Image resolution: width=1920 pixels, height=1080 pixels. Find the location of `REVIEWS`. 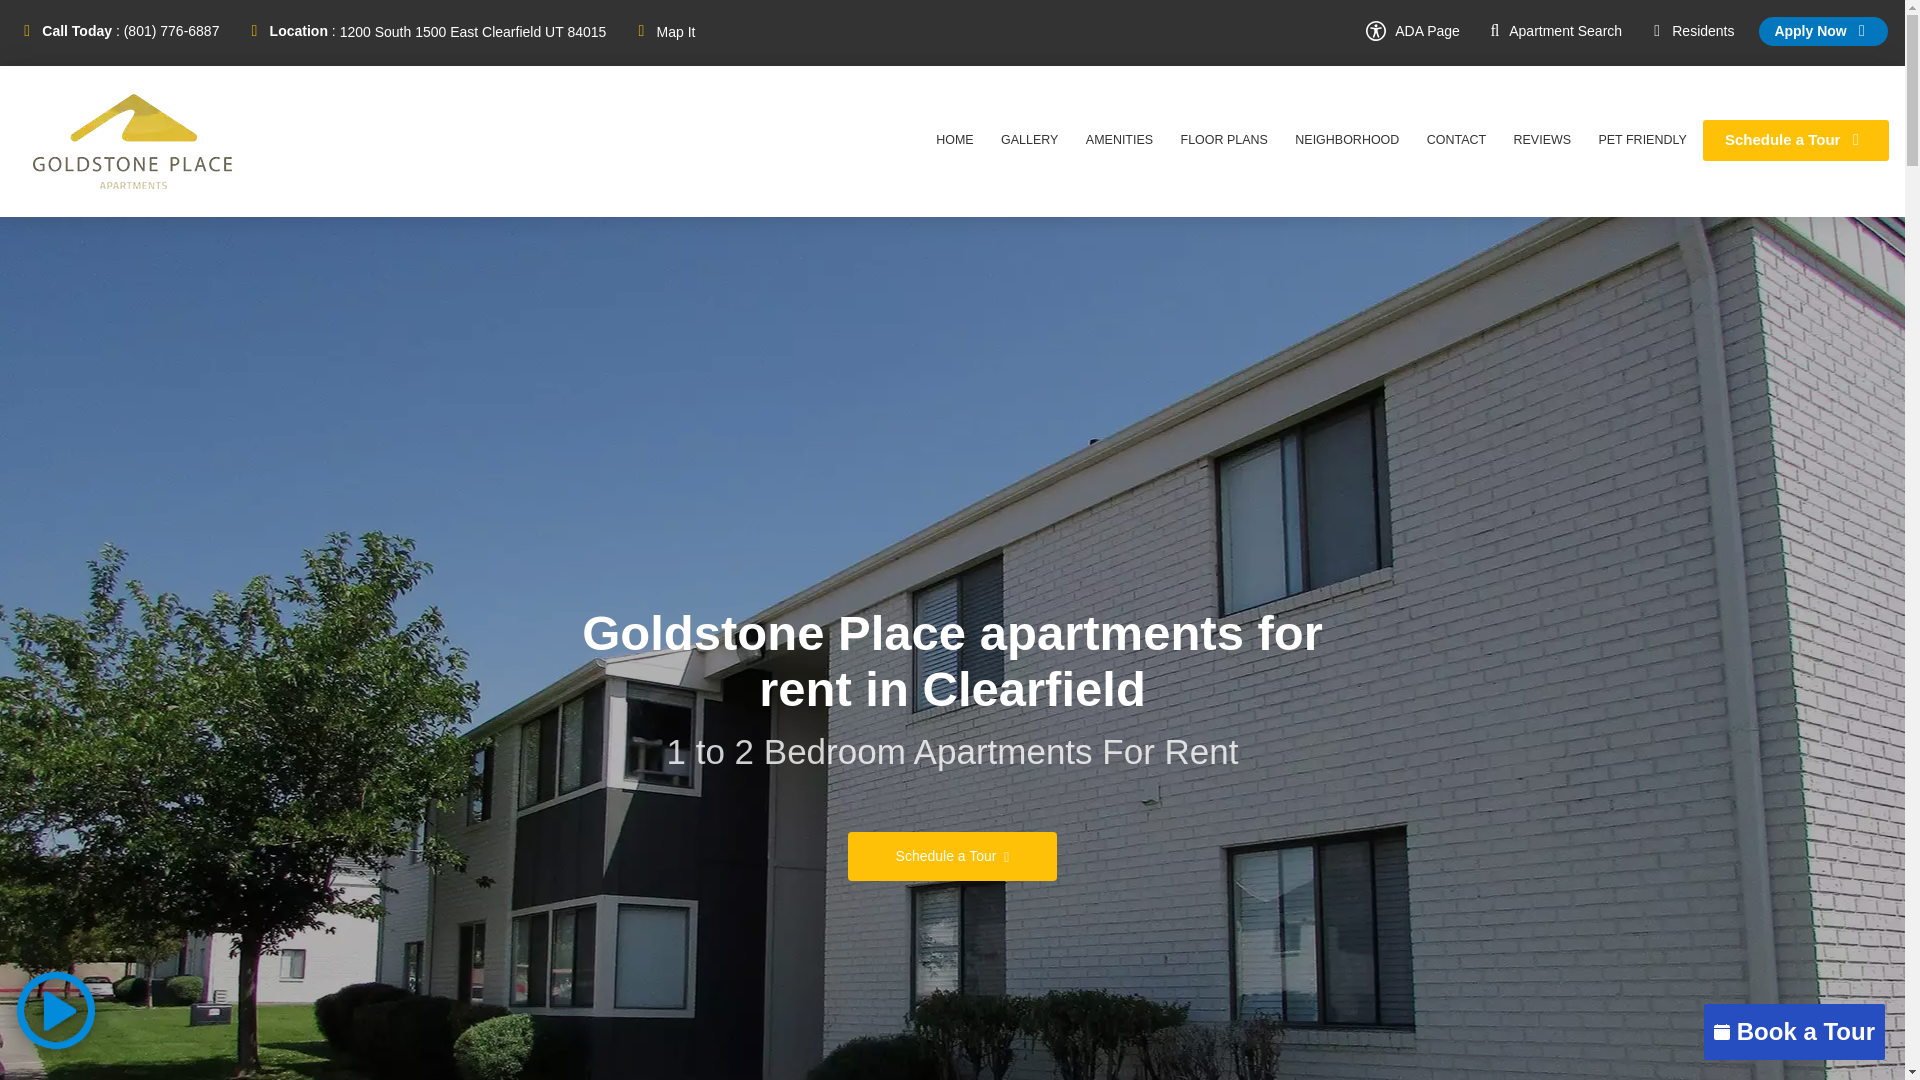

REVIEWS is located at coordinates (1542, 140).